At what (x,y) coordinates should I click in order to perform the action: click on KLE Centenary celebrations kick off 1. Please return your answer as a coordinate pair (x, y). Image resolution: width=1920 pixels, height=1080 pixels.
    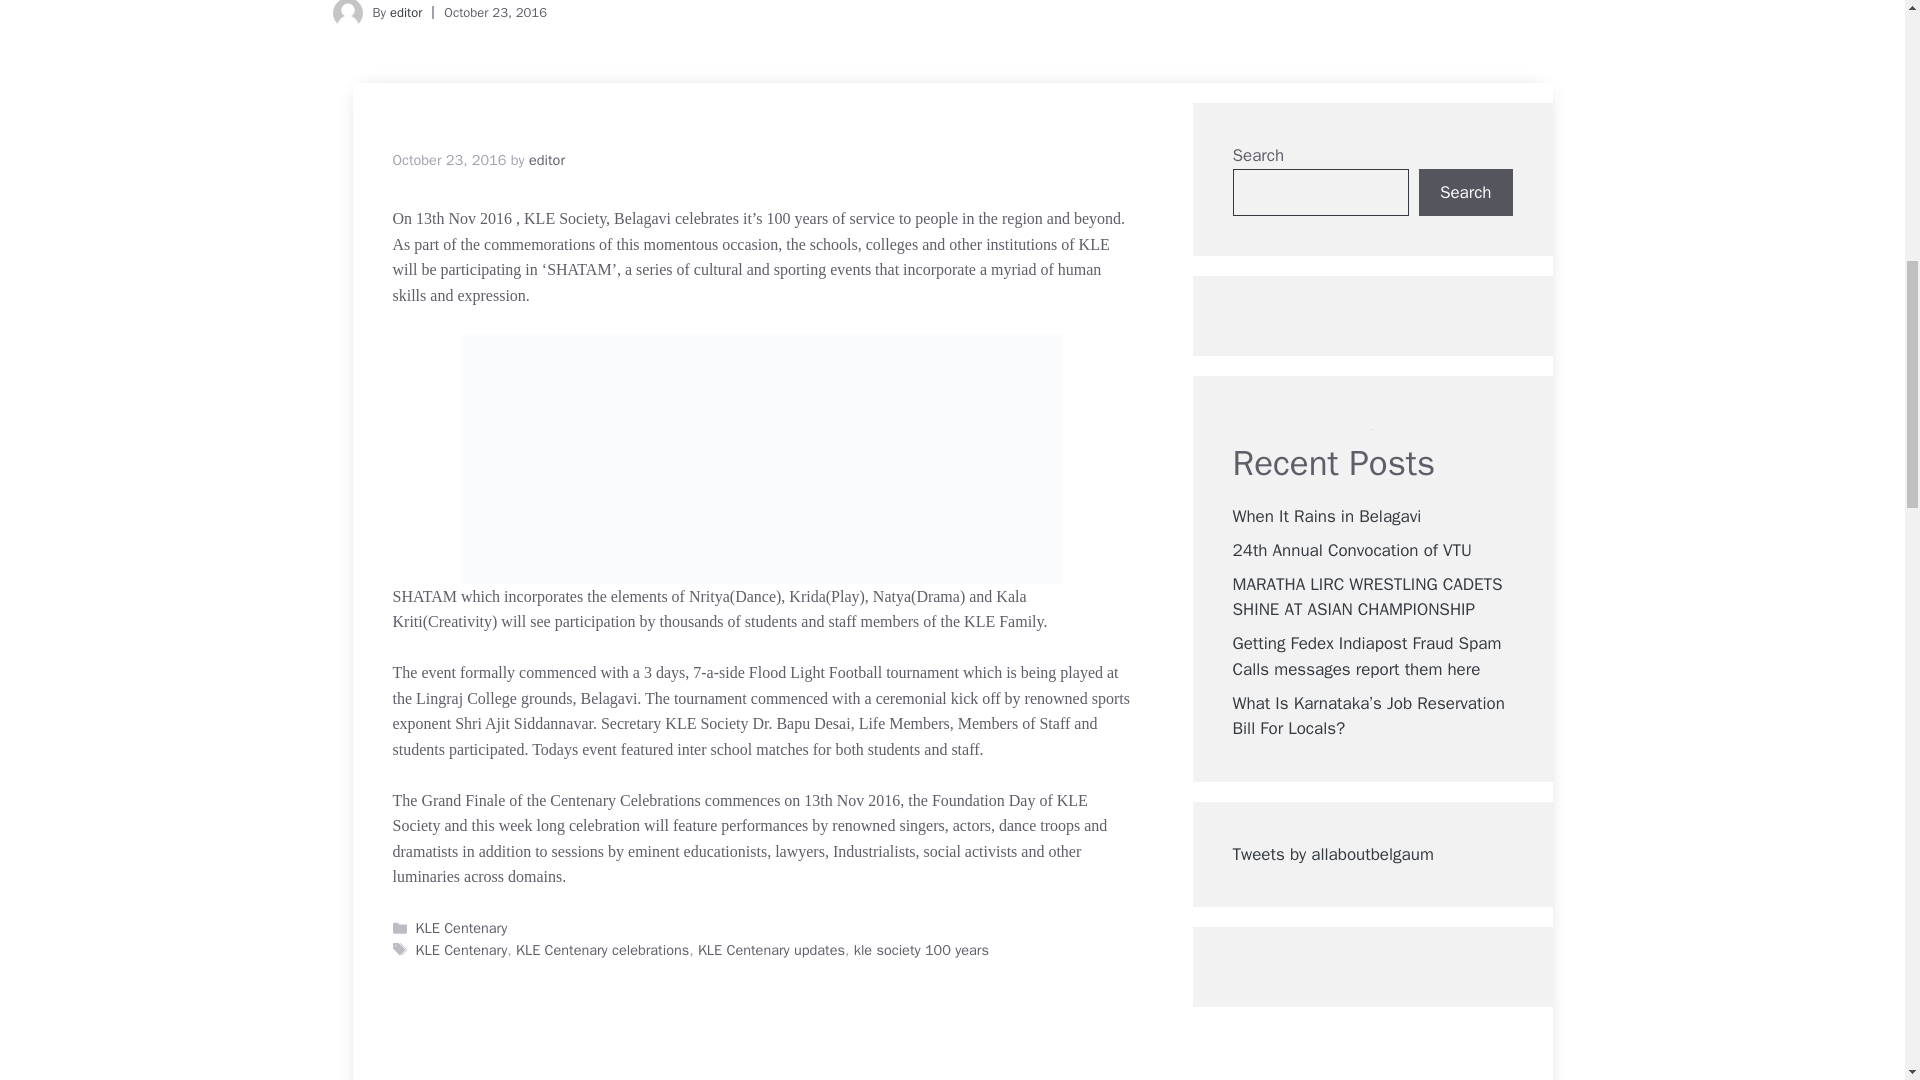
    Looking at the image, I should click on (762, 458).